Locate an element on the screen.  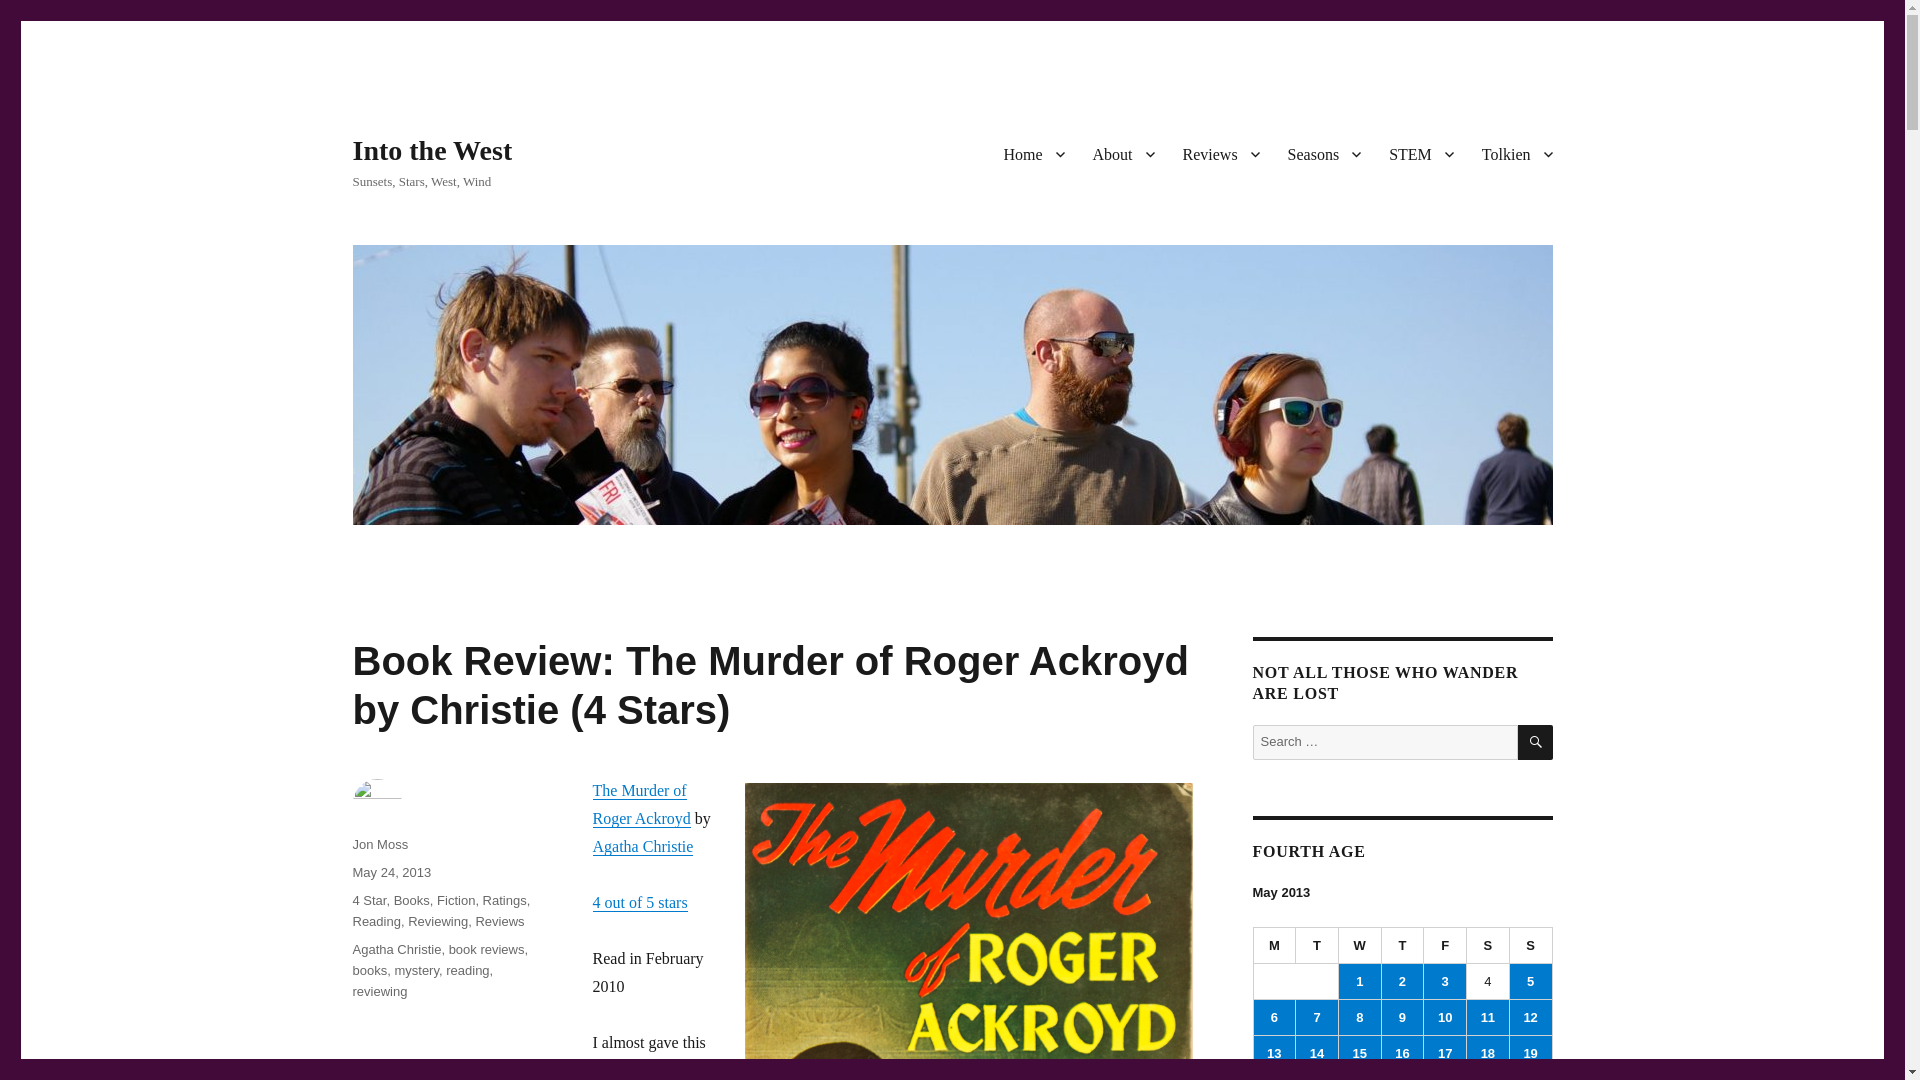
Home is located at coordinates (1032, 153).